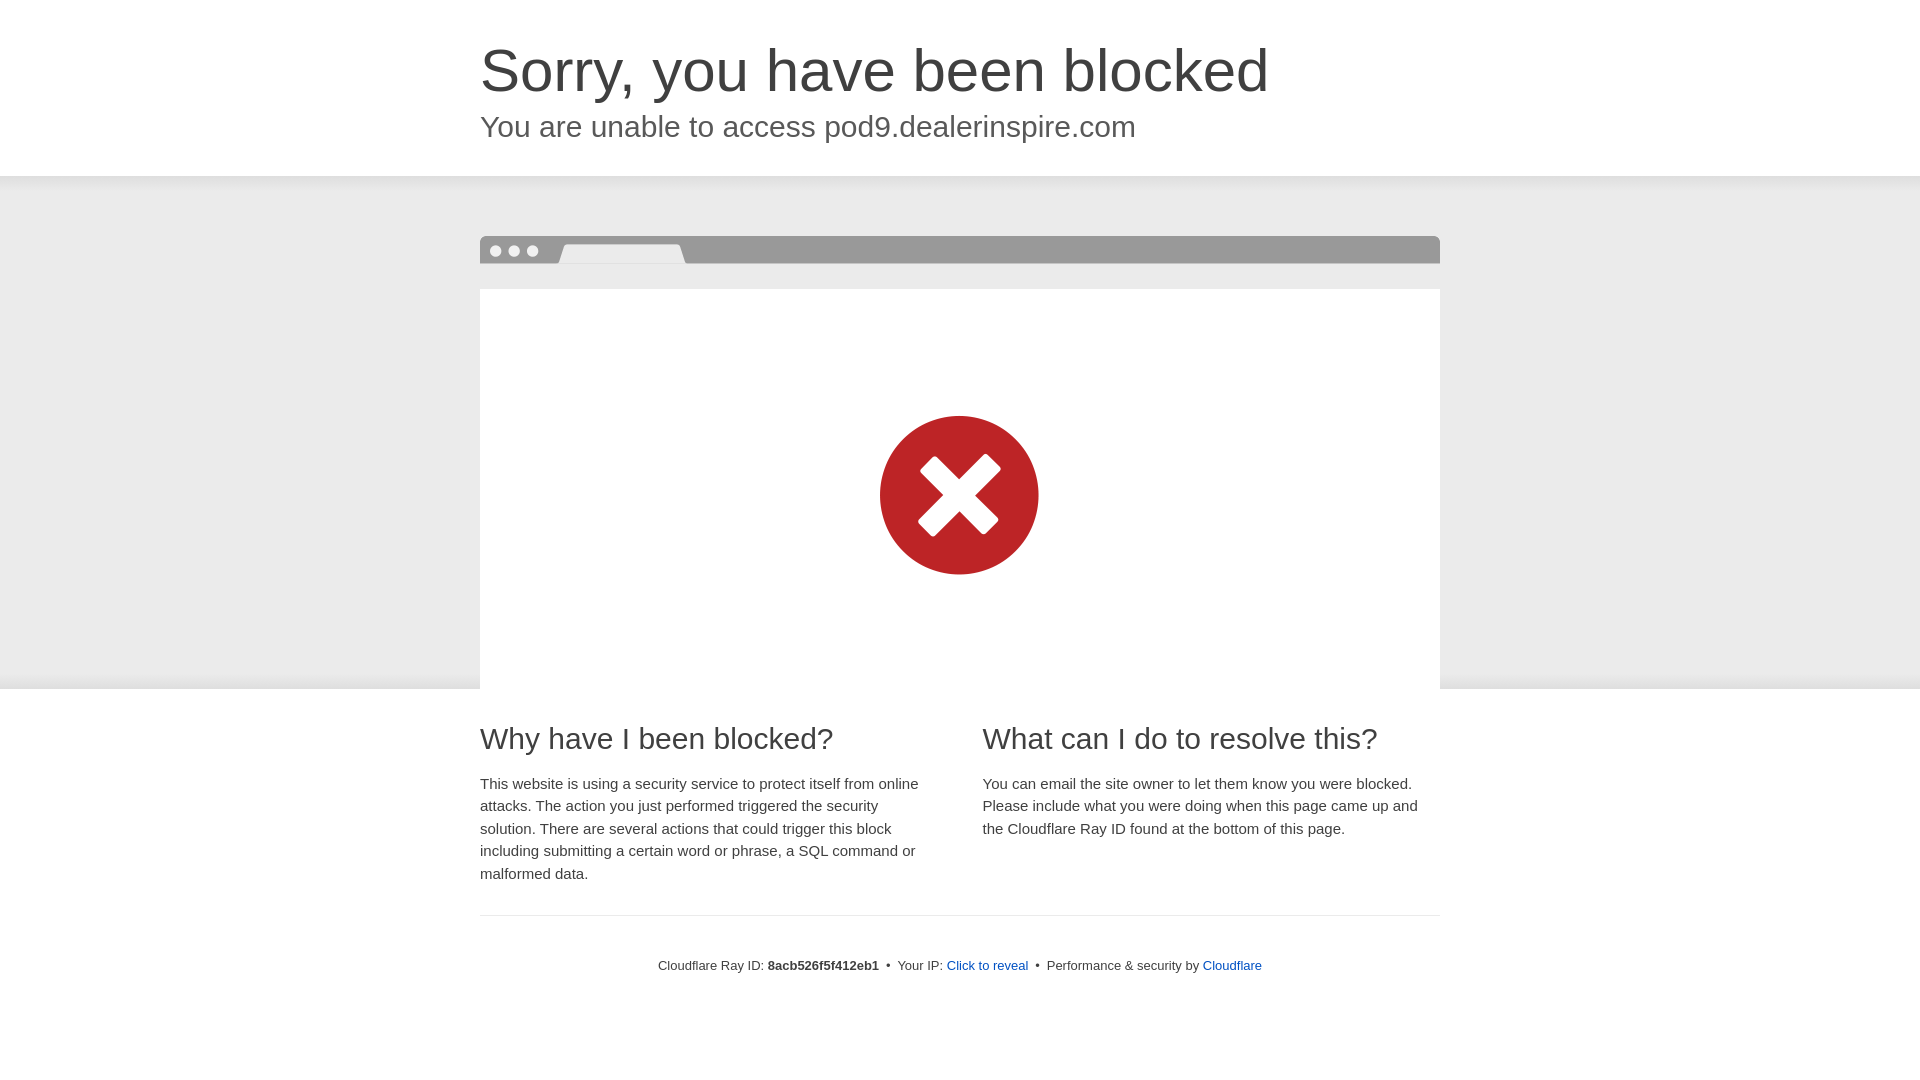  I want to click on Click to reveal, so click(988, 966).